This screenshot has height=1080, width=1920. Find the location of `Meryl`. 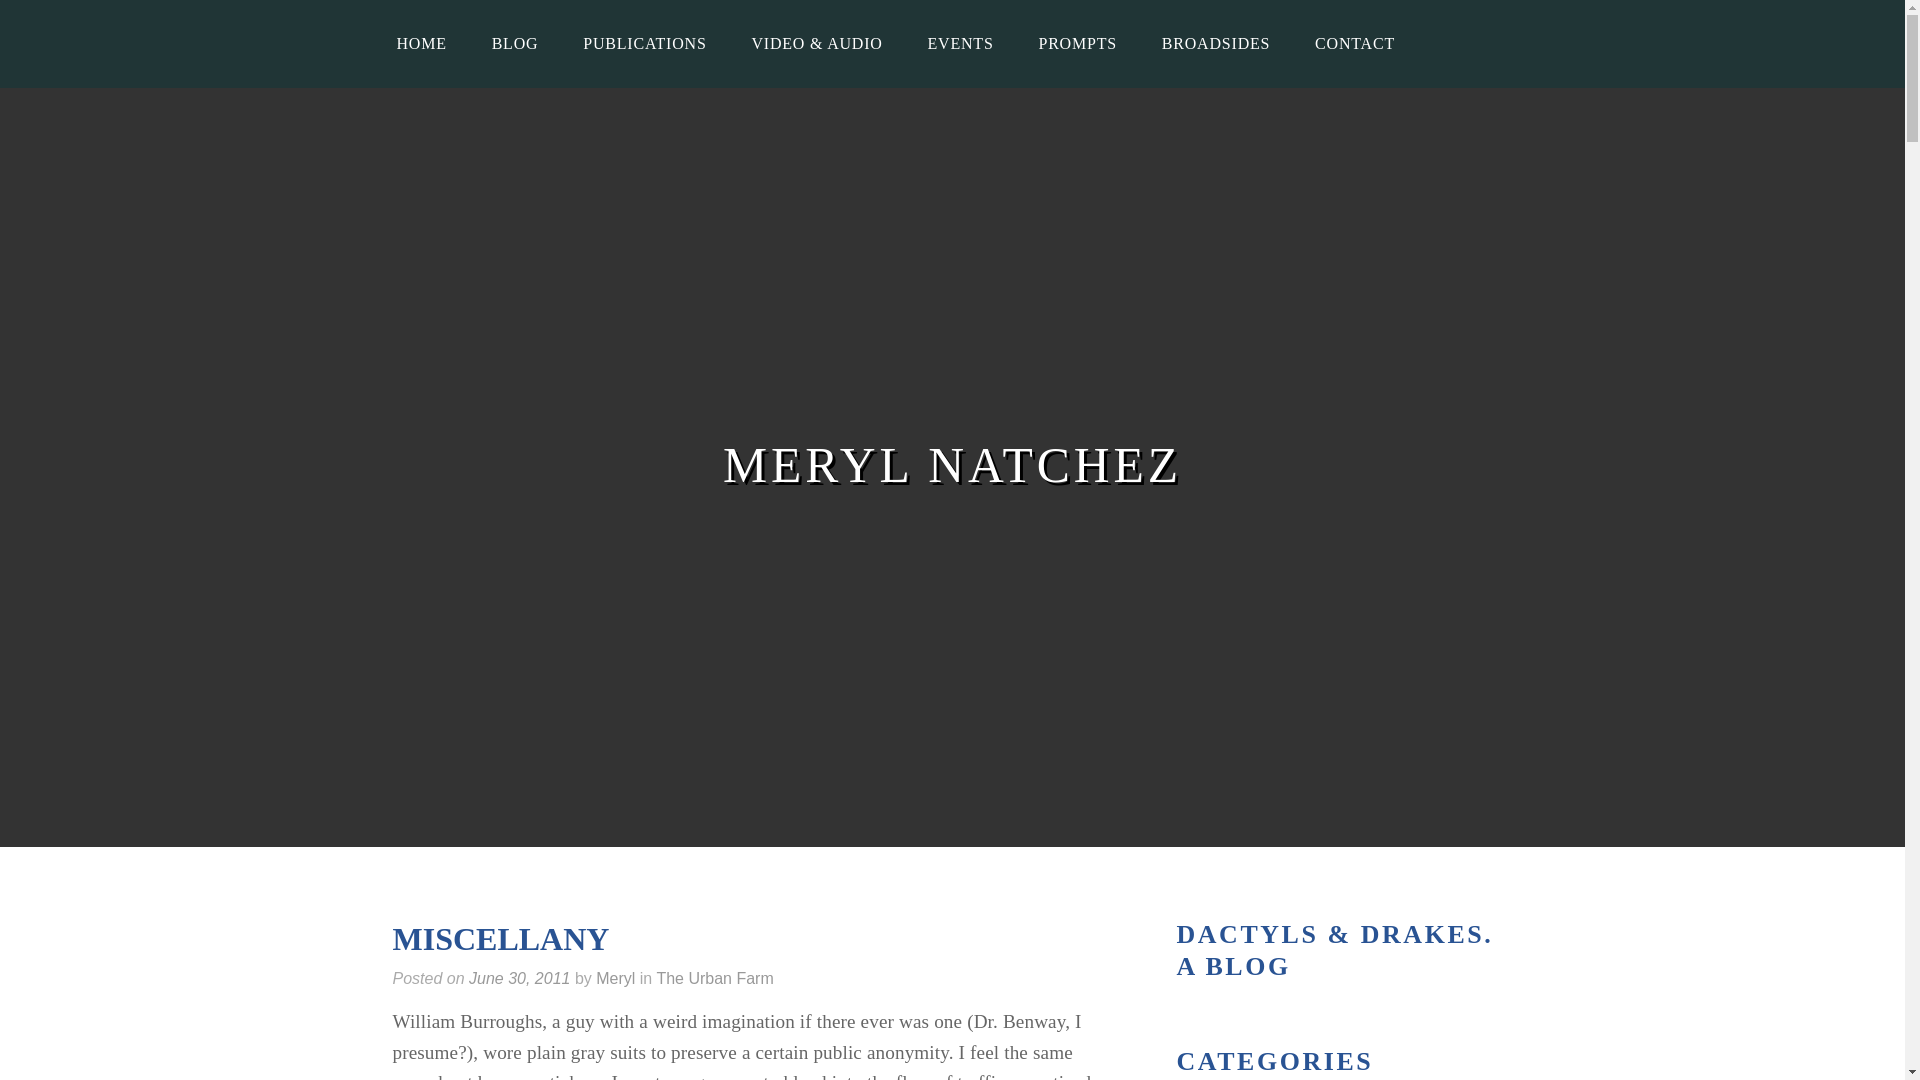

Meryl is located at coordinates (615, 979).